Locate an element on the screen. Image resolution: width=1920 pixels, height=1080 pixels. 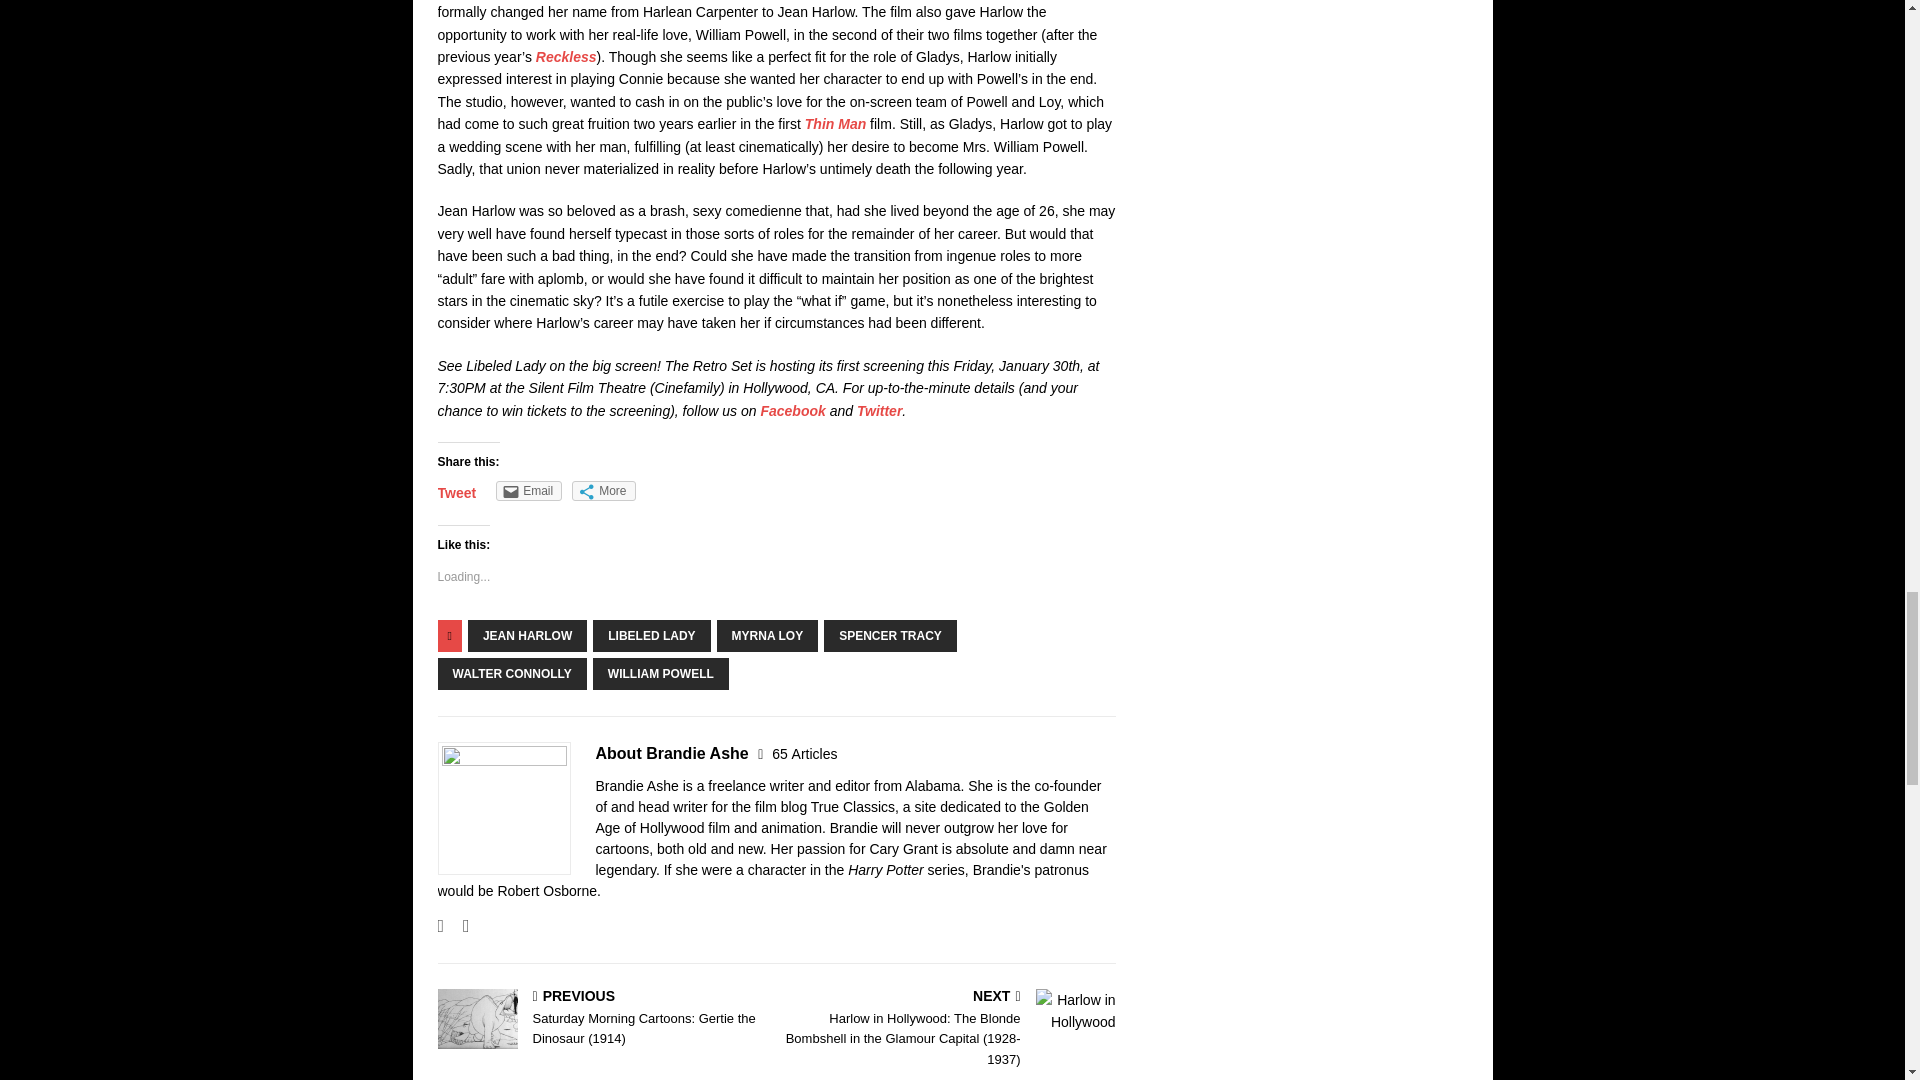
Follow Brandie Ashe on Twitter is located at coordinates (458, 926).